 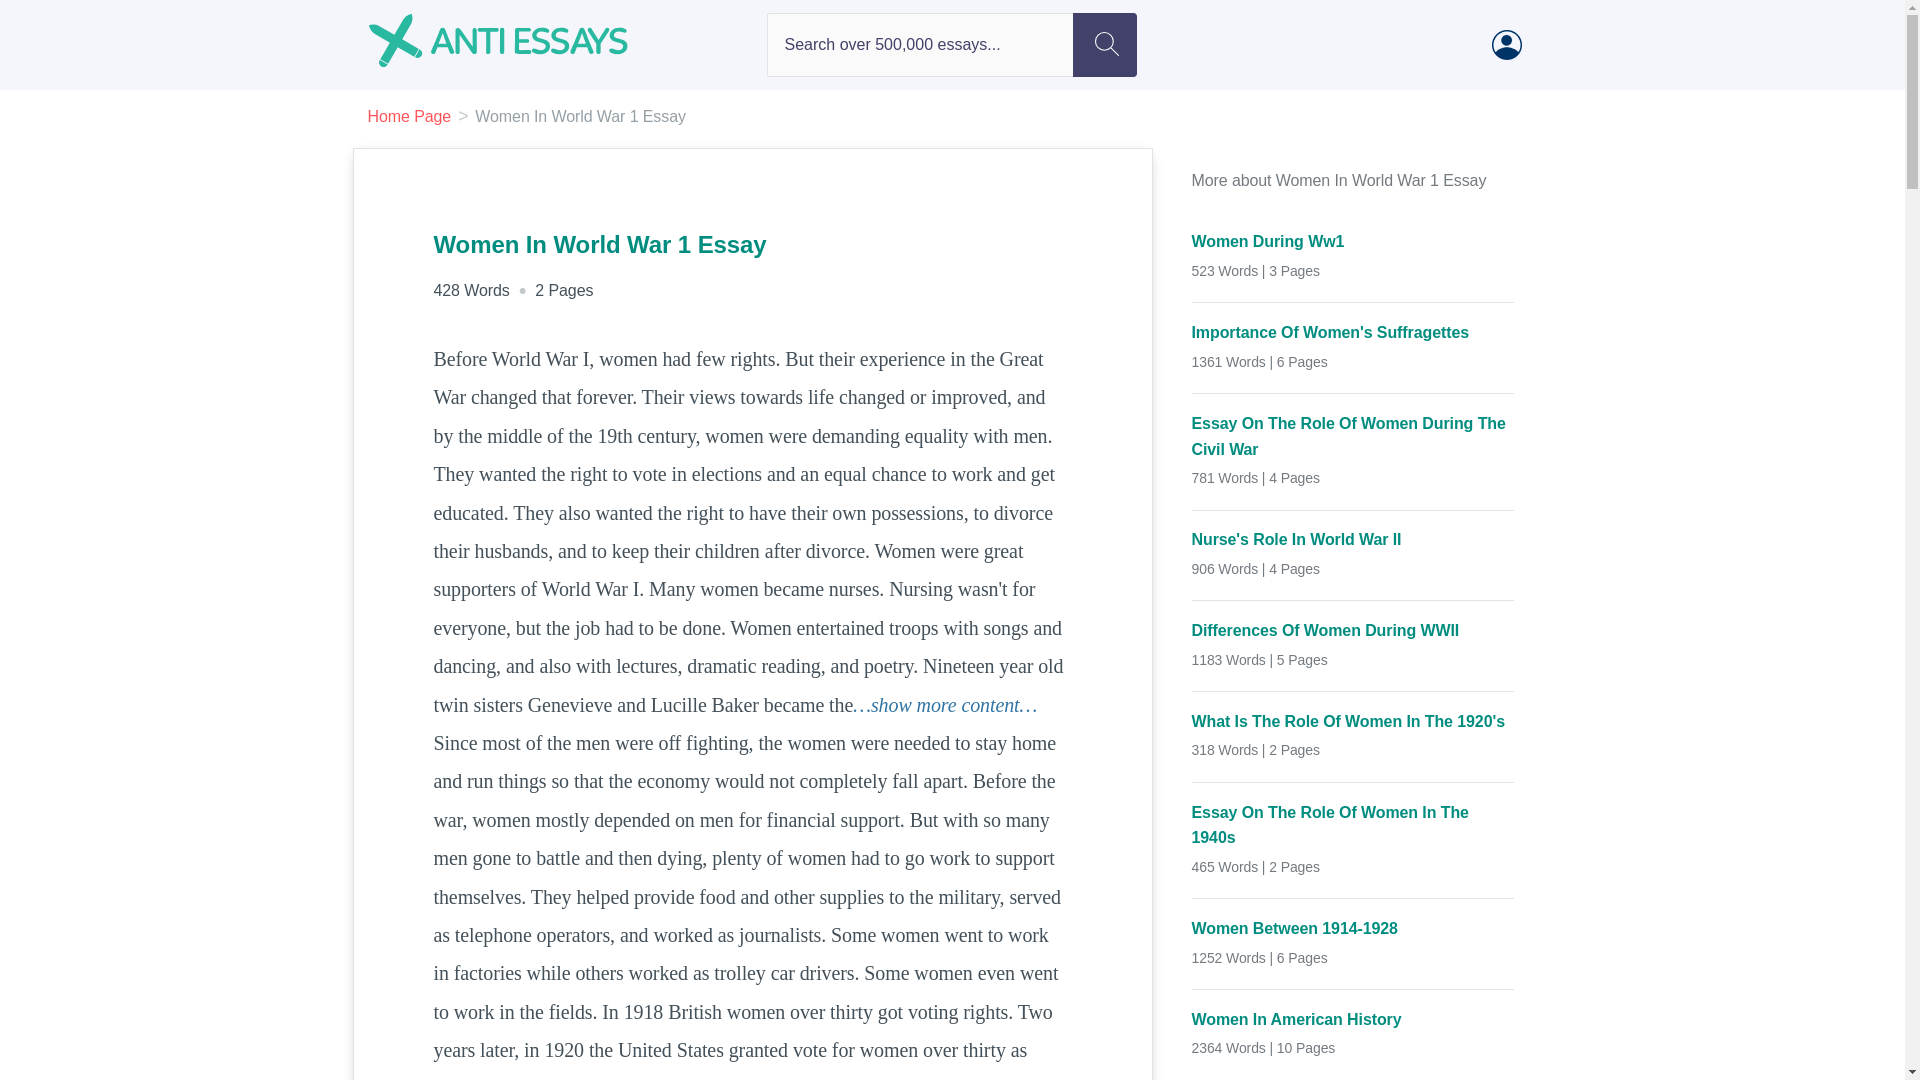 What do you see at coordinates (1353, 928) in the screenshot?
I see `Women Between 1914-1928` at bounding box center [1353, 928].